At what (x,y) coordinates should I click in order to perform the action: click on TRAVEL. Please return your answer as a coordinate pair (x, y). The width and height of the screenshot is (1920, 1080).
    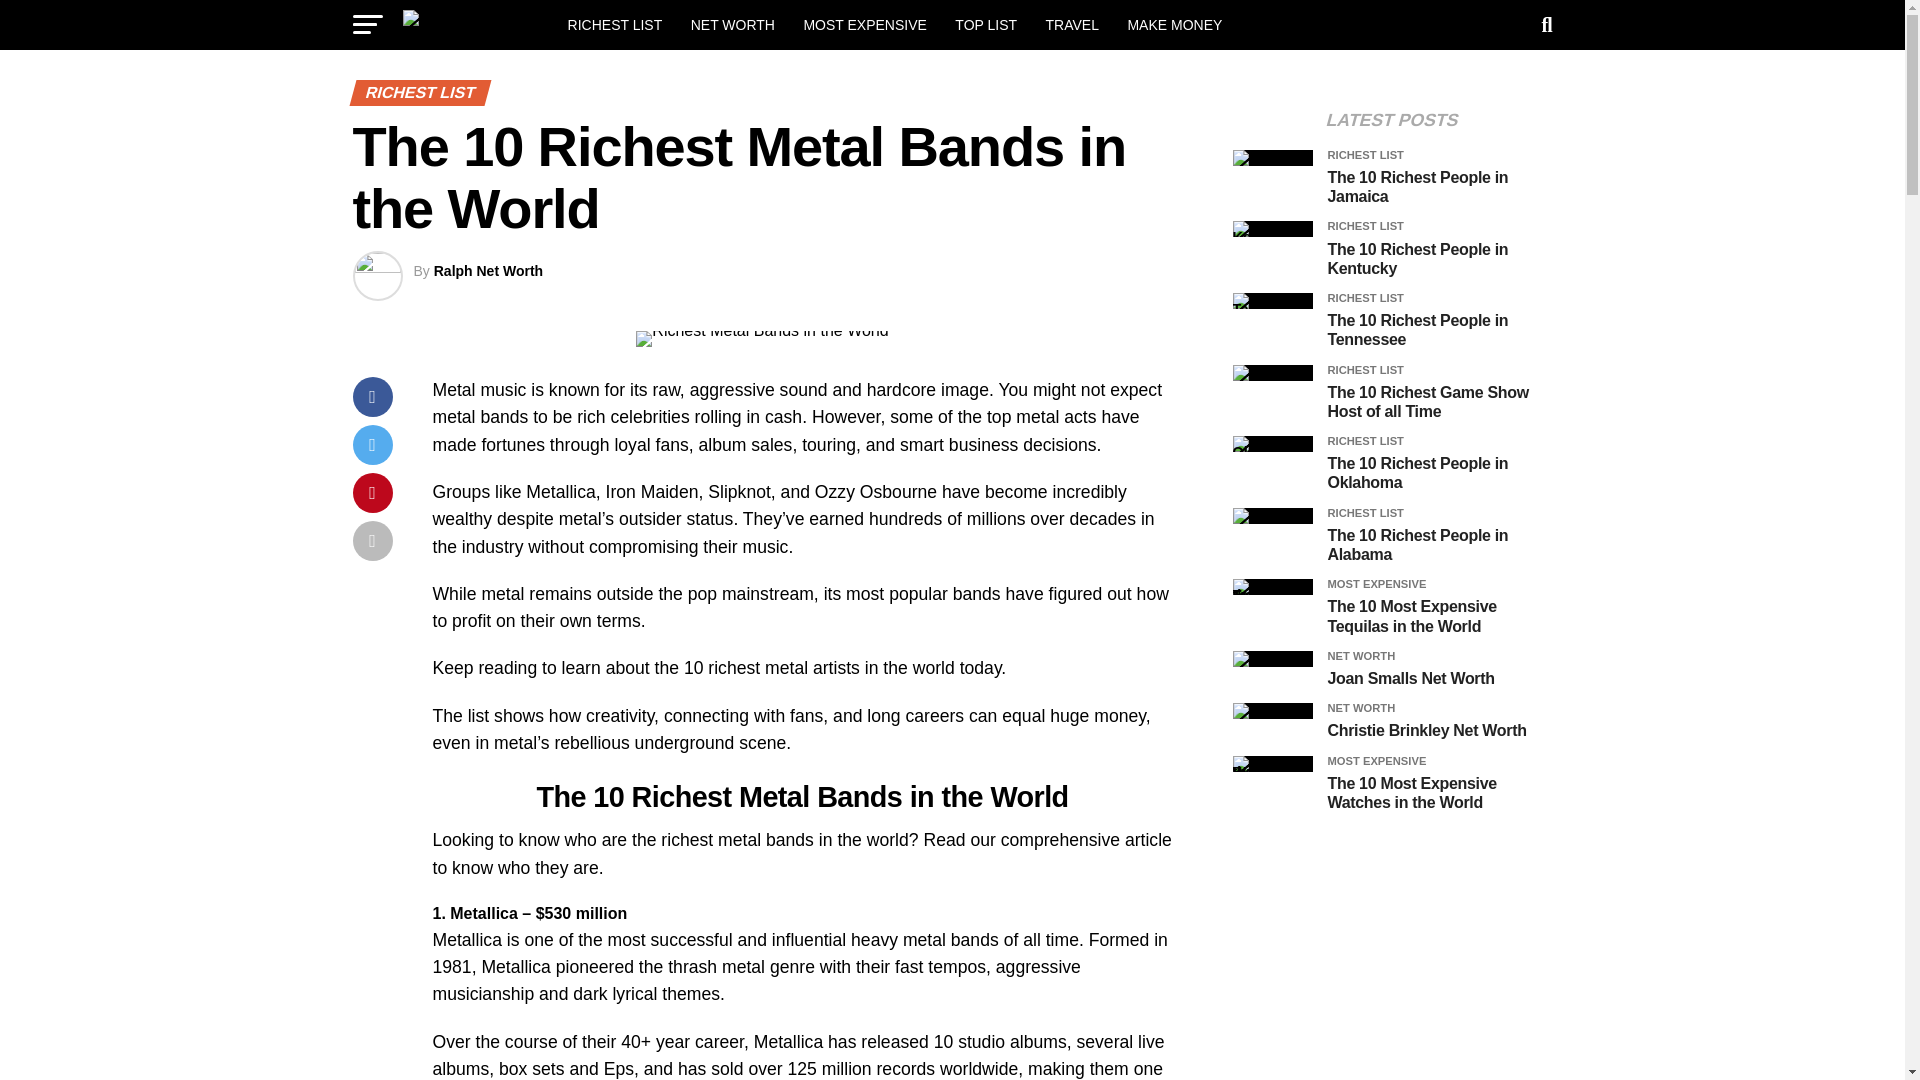
    Looking at the image, I should click on (1072, 24).